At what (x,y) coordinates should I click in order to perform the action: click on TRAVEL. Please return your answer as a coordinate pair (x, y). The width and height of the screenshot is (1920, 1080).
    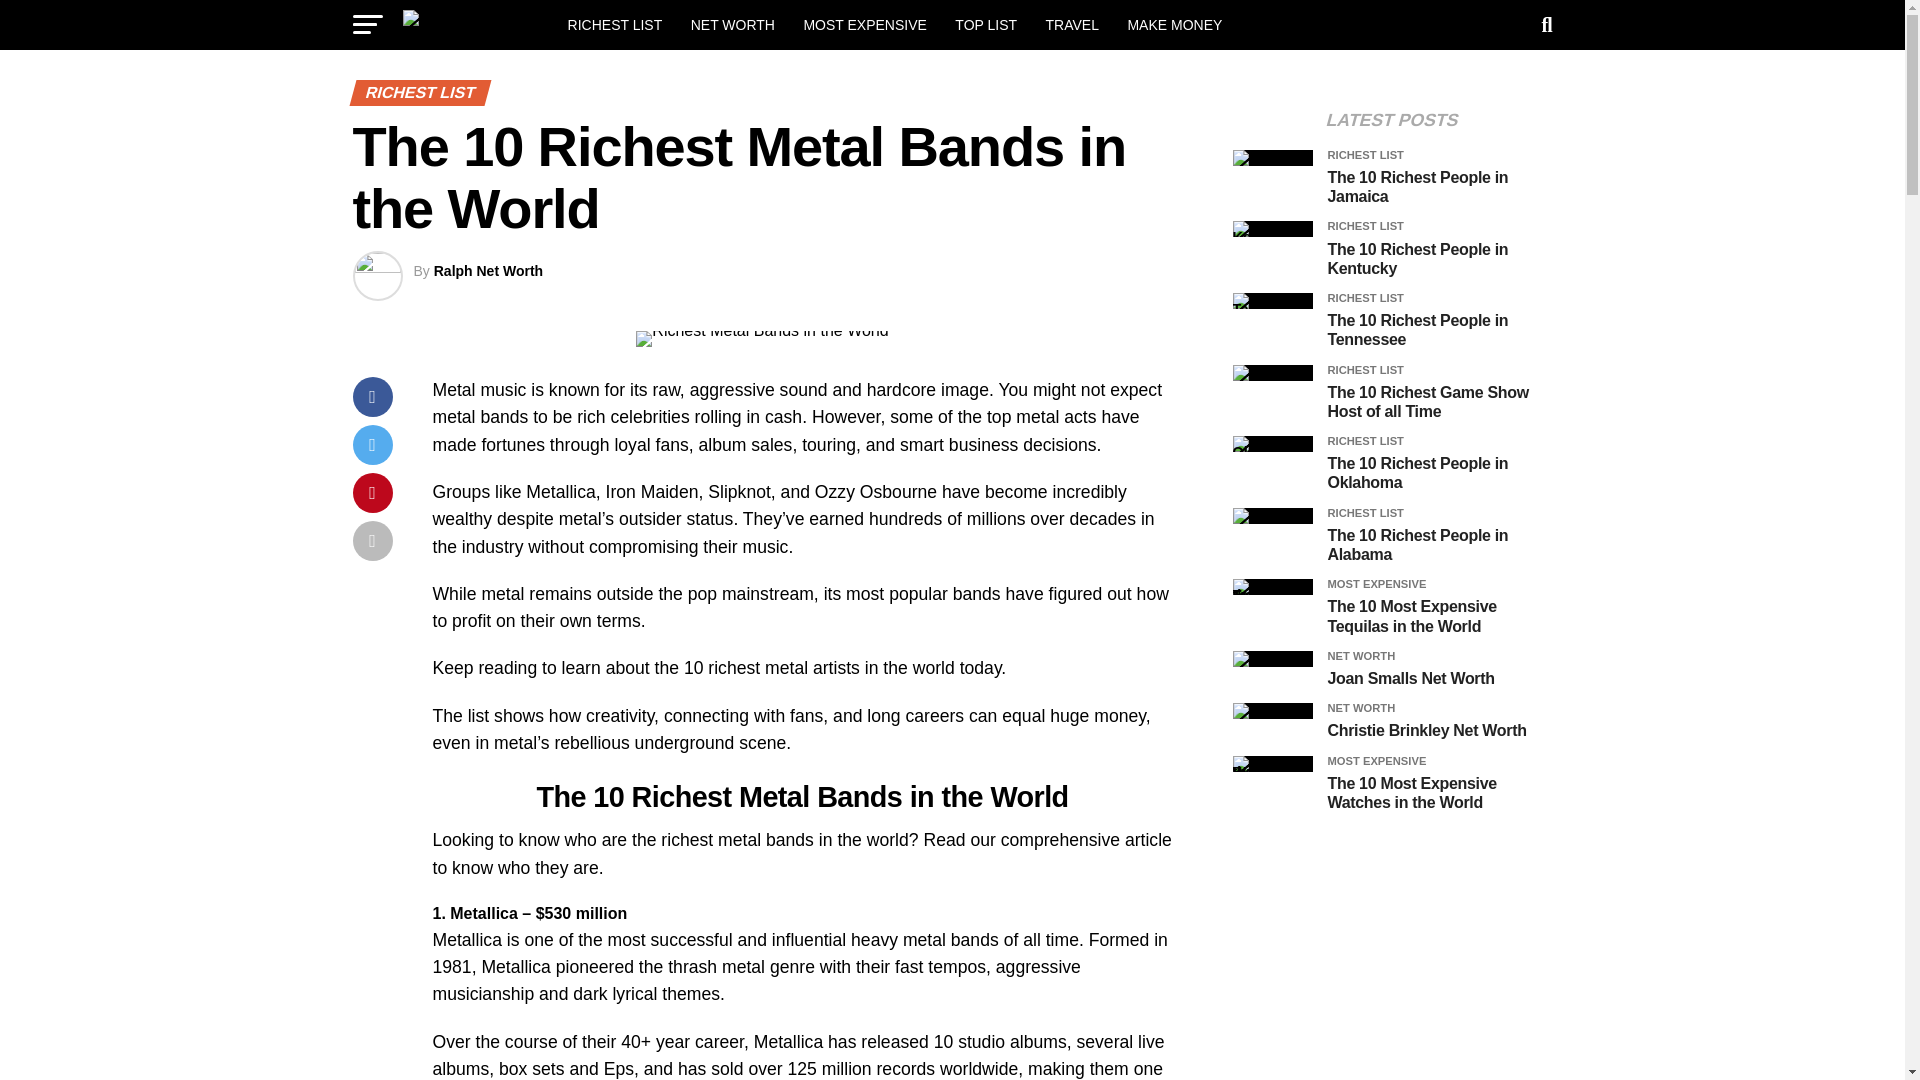
    Looking at the image, I should click on (1072, 24).